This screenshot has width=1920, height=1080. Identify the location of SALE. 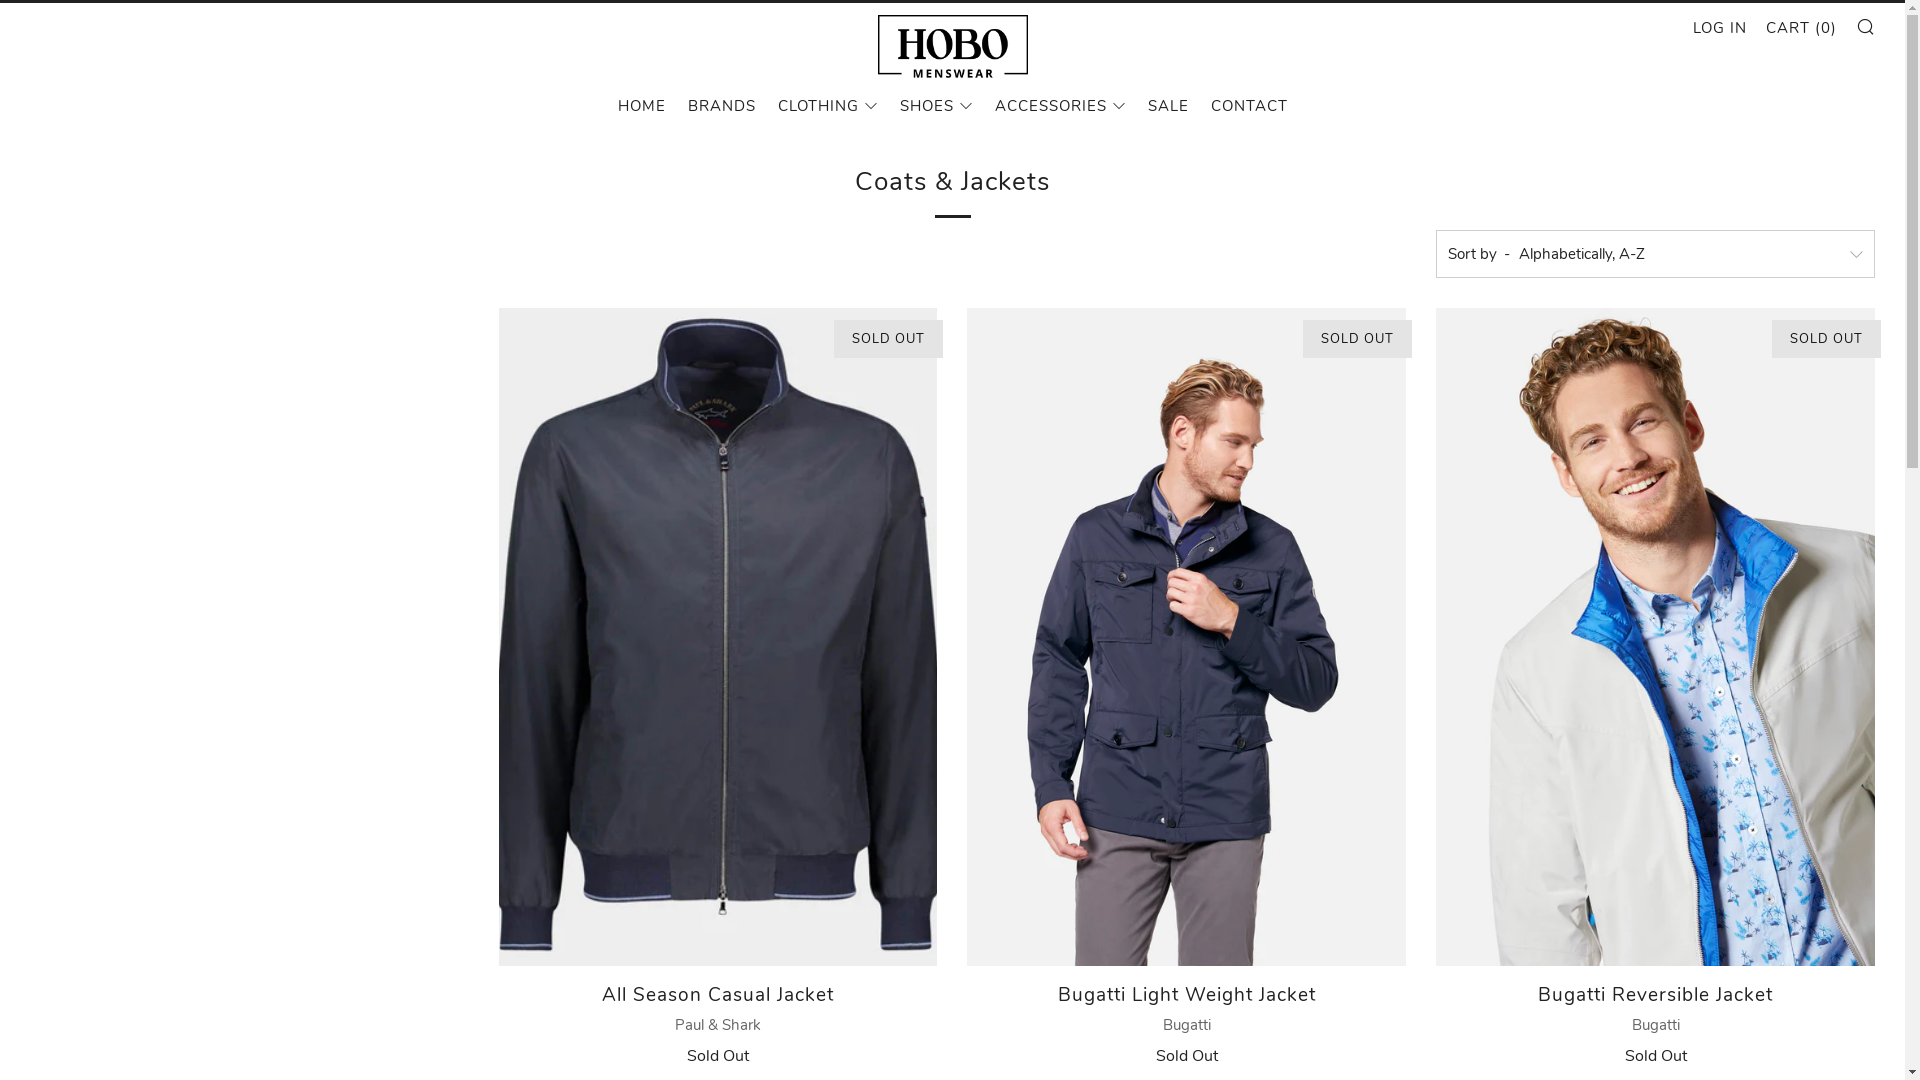
(1168, 106).